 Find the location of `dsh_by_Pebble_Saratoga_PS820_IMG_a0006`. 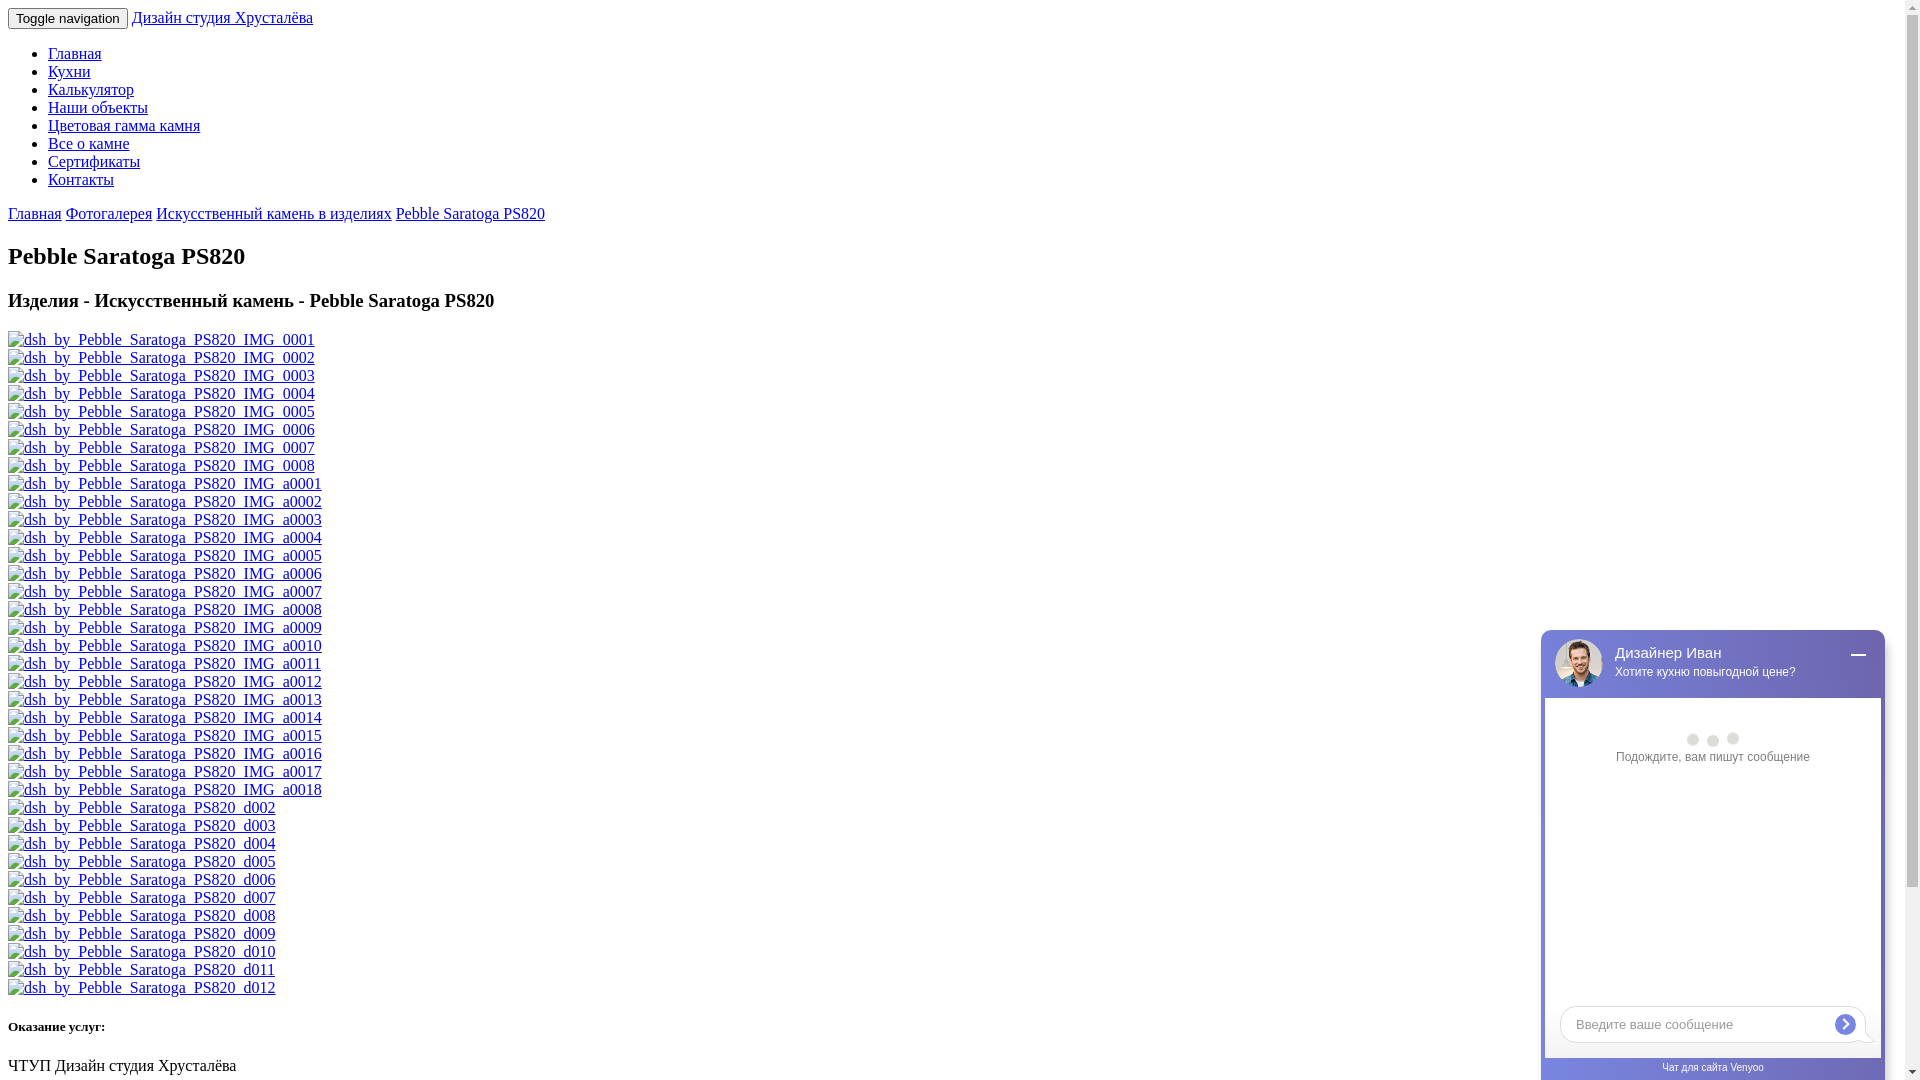

dsh_by_Pebble_Saratoga_PS820_IMG_a0006 is located at coordinates (165, 574).